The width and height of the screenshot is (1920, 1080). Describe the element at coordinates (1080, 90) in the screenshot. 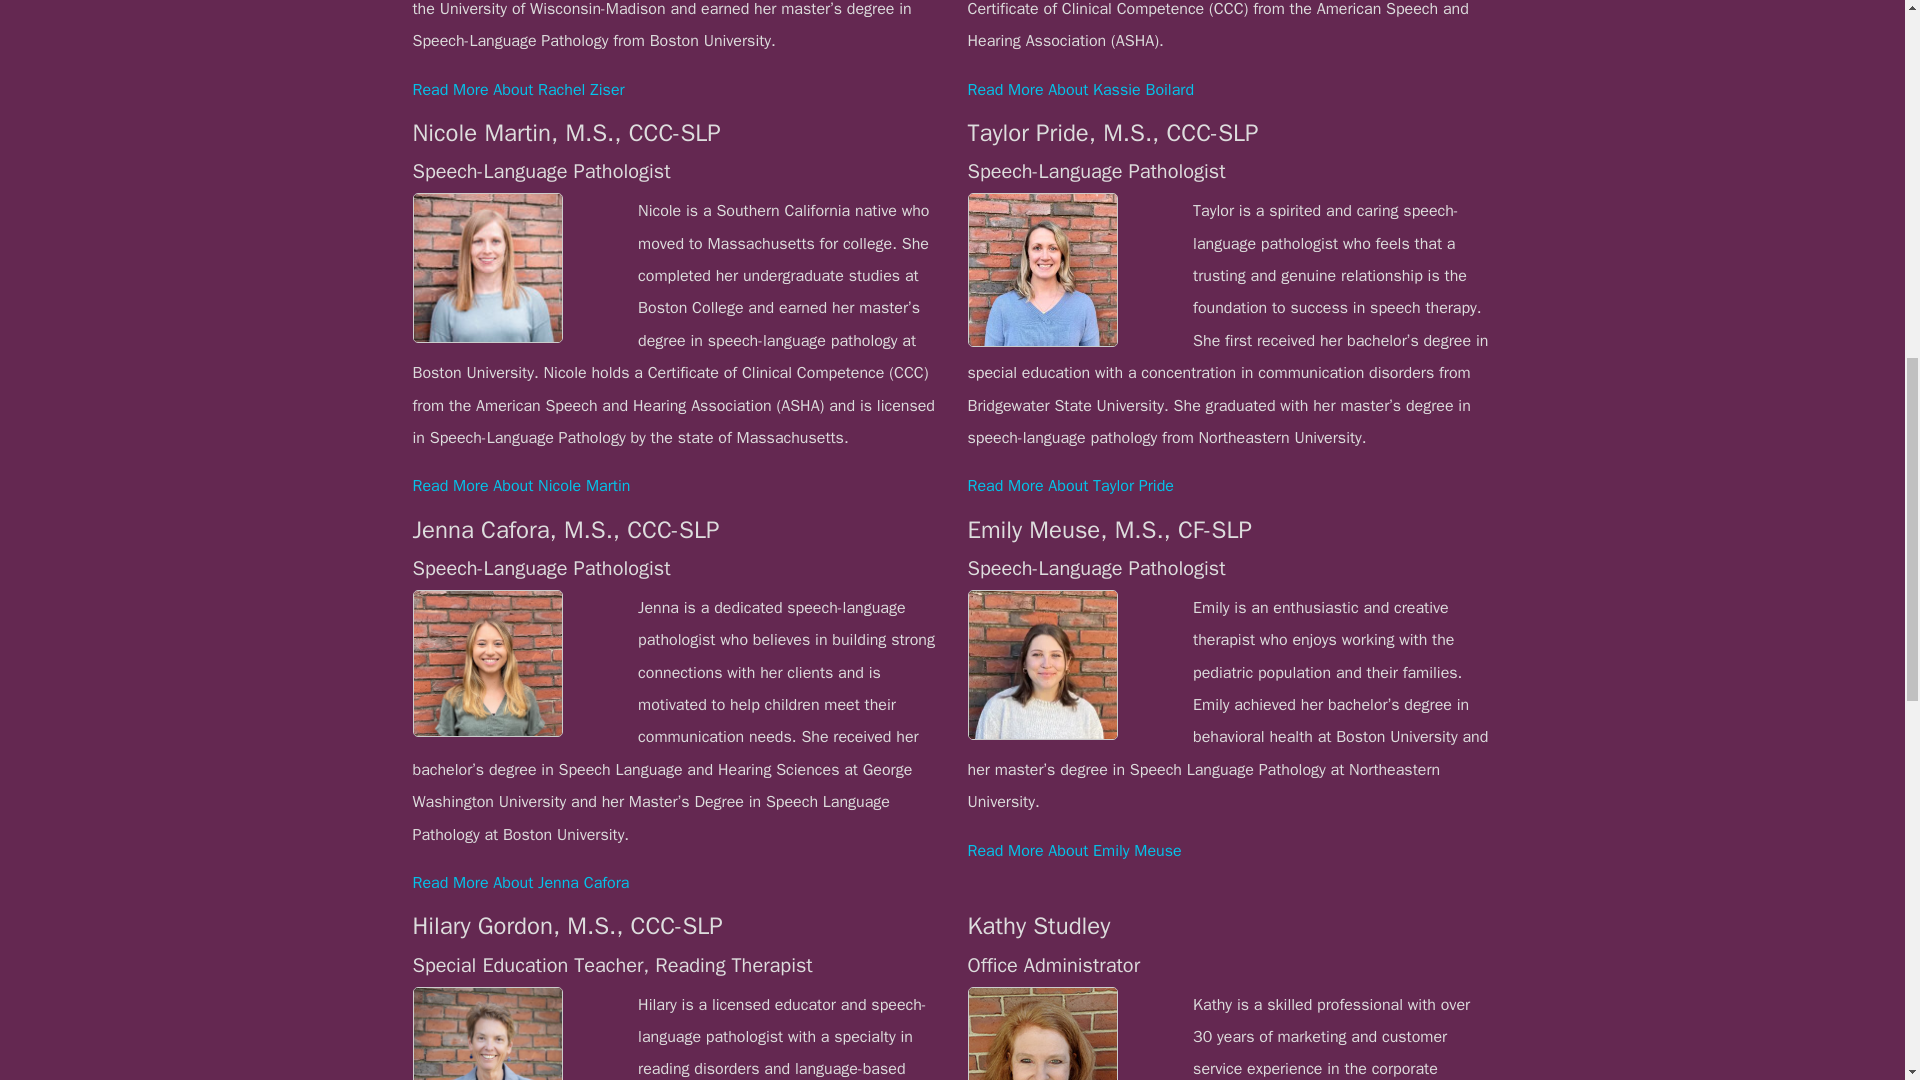

I see `Read More About Kassie Boilard` at that location.